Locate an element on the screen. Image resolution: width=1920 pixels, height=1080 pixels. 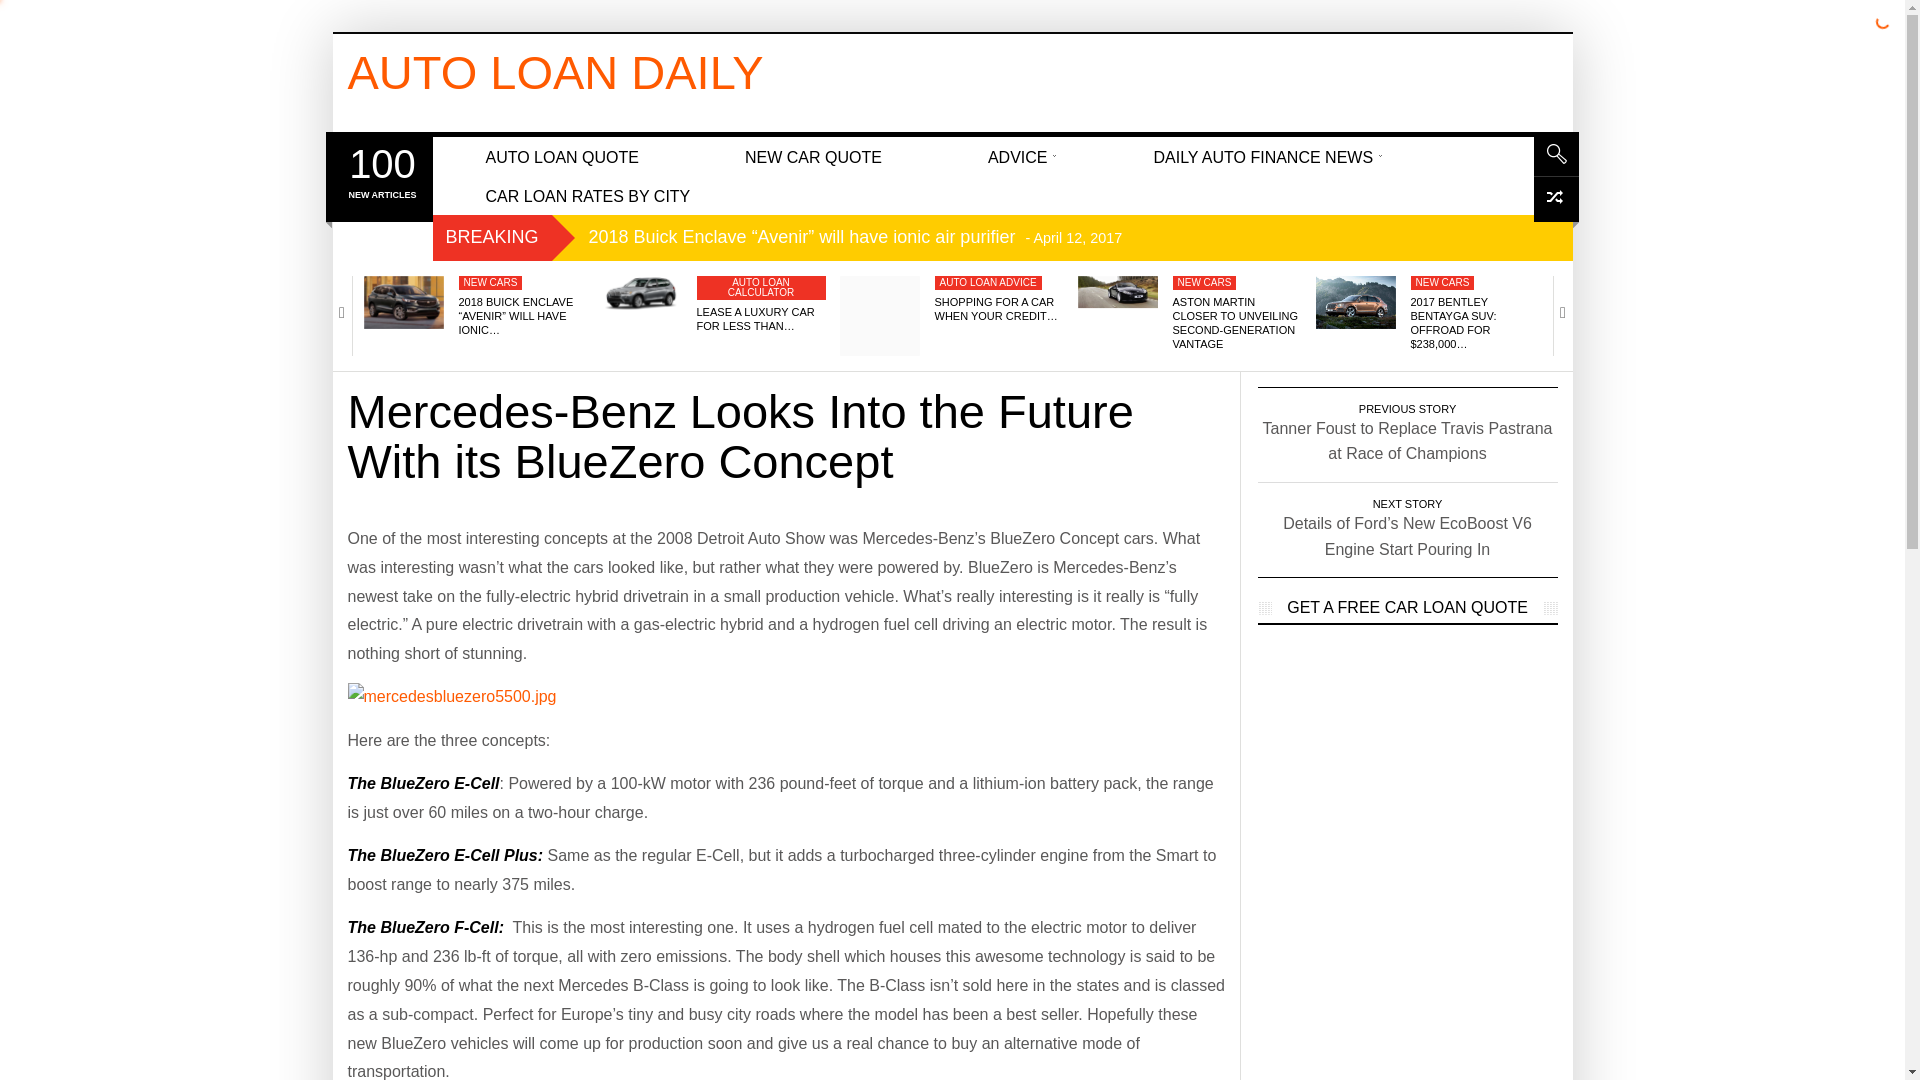
AUTO LOAN QUOTE is located at coordinates (562, 156).